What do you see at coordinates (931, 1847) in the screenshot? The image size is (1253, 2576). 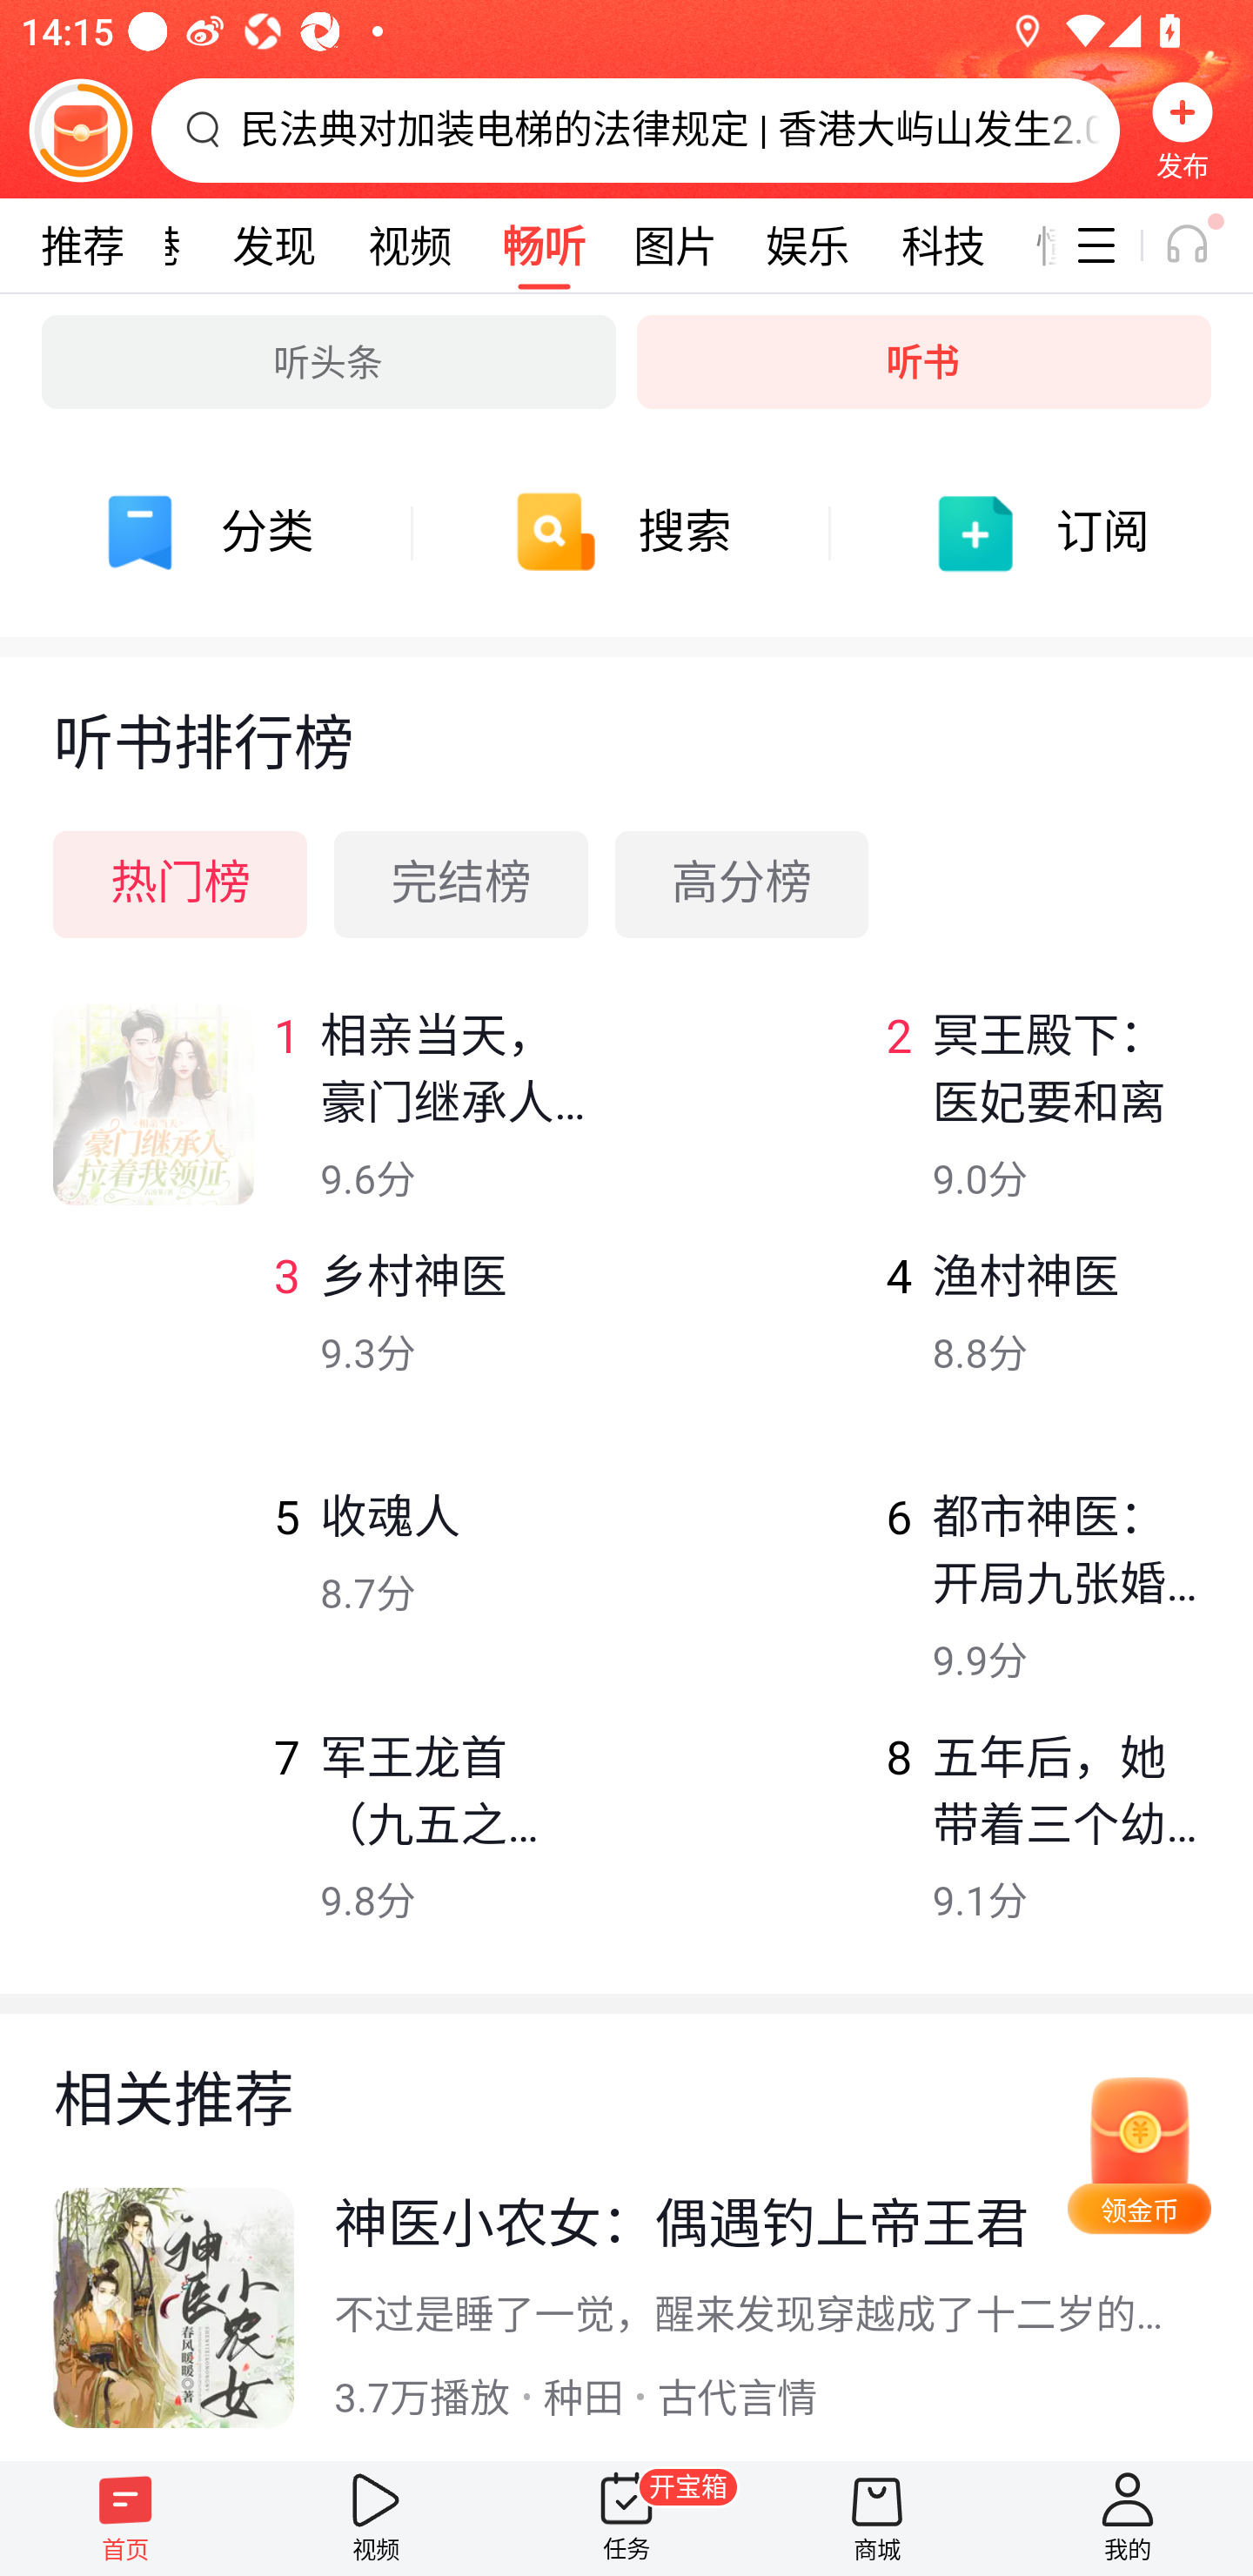 I see `8 五年后，她带着三个幼崽虐翻财阀家族 9.1 分` at bounding box center [931, 1847].